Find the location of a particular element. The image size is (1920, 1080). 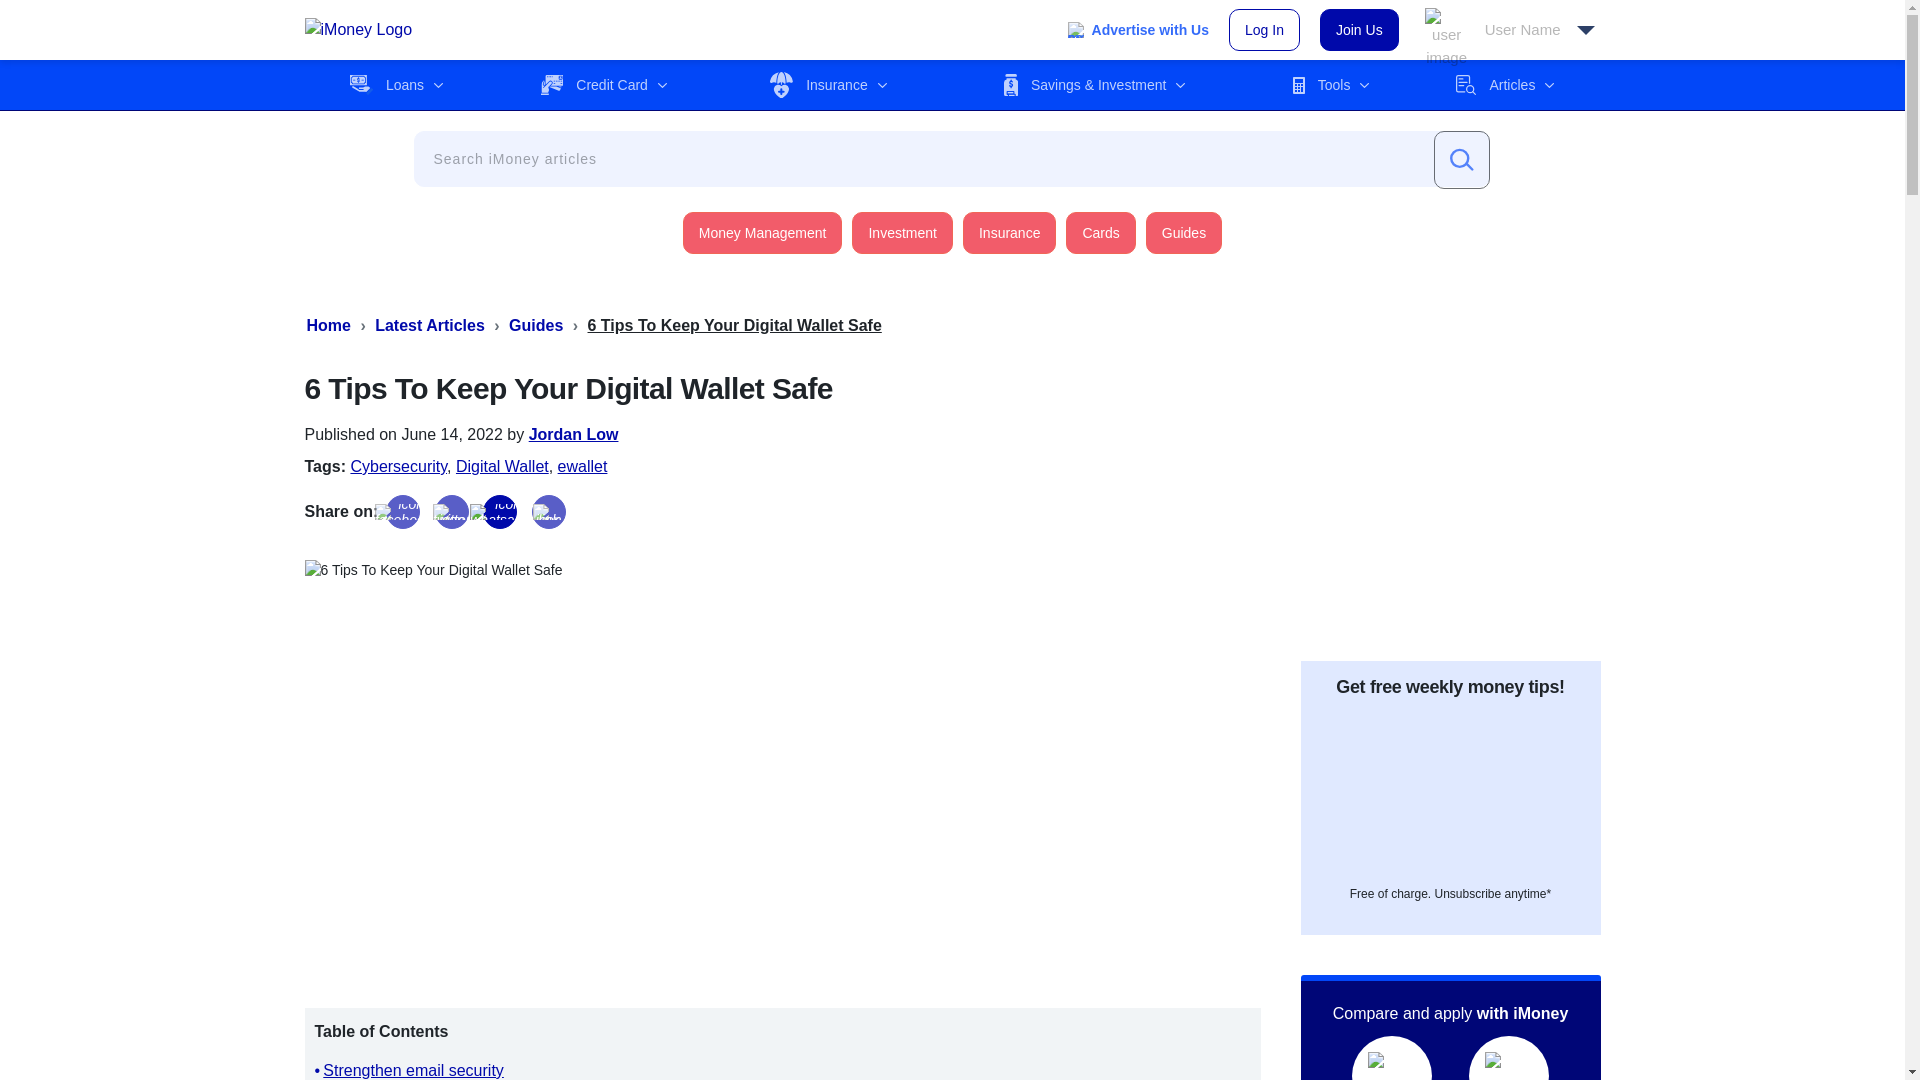

Log In is located at coordinates (1264, 29).